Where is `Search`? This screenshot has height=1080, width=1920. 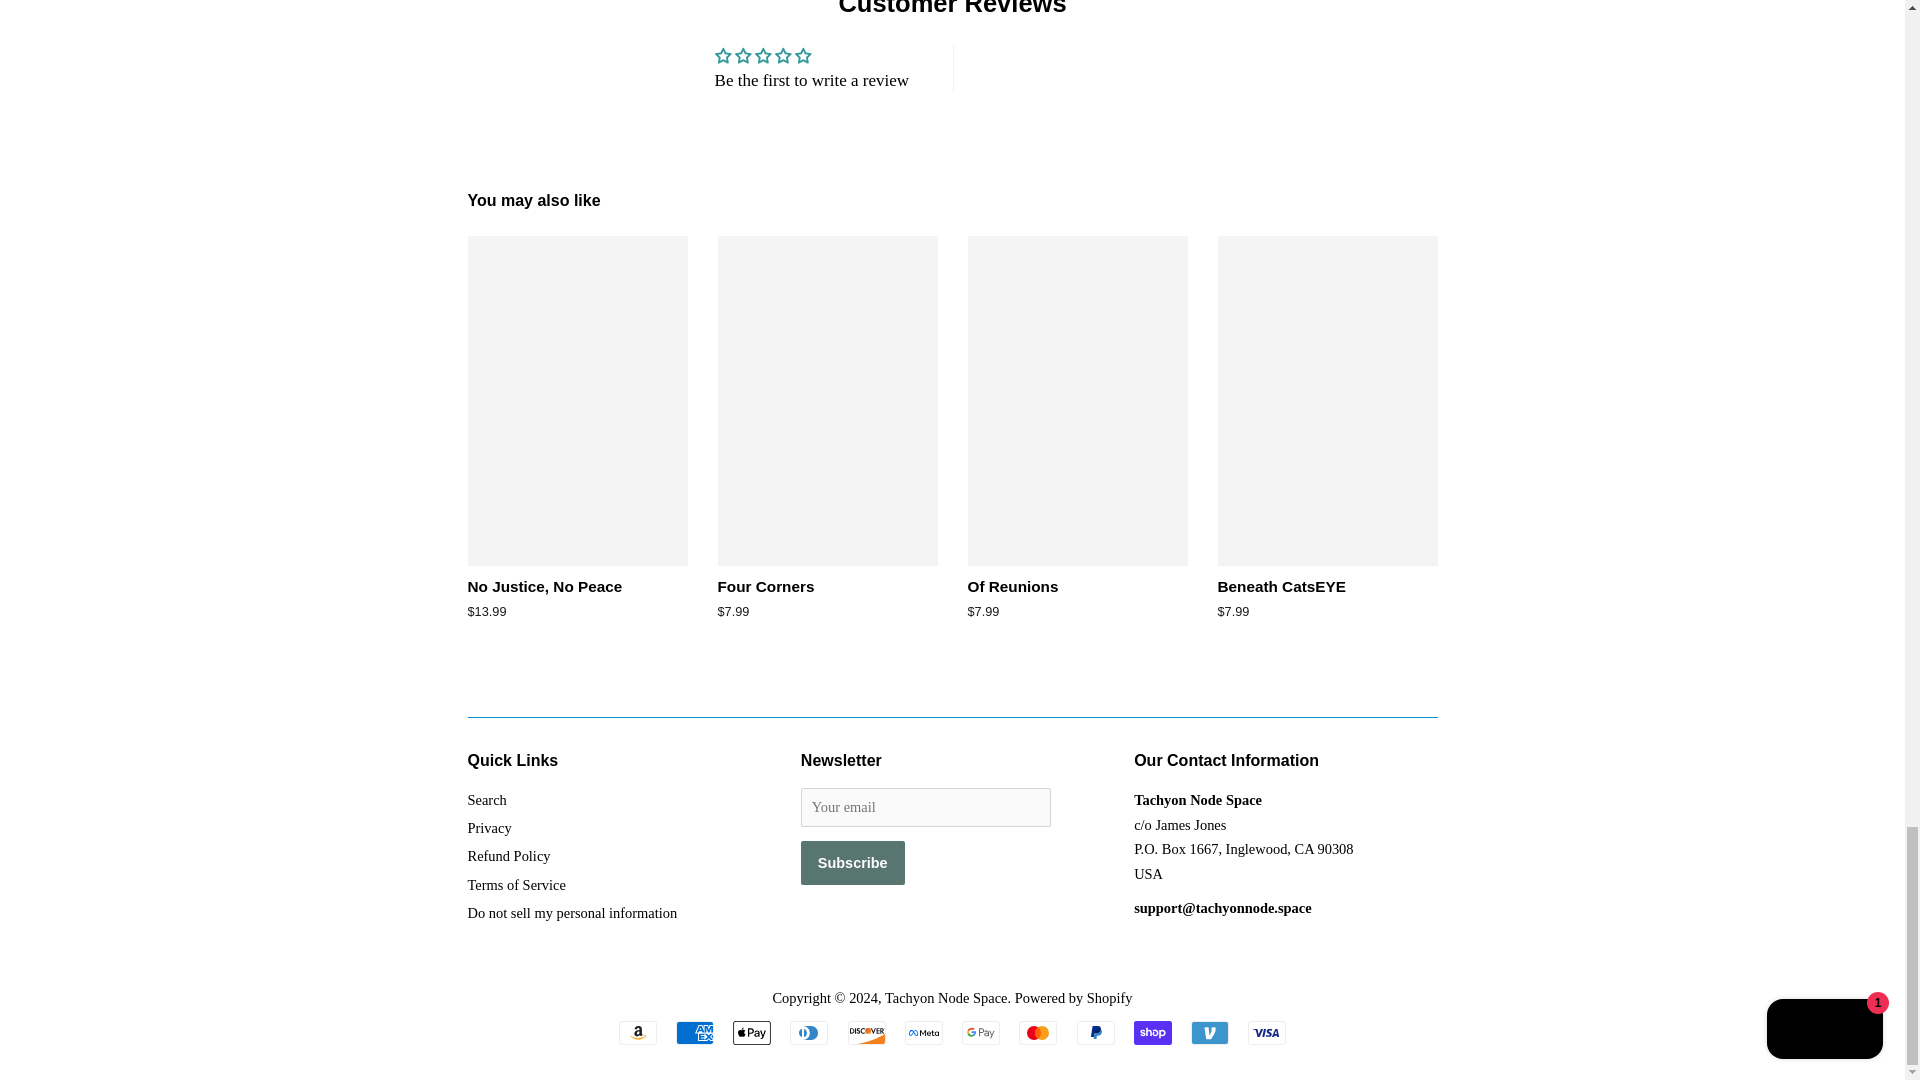
Search is located at coordinates (487, 799).